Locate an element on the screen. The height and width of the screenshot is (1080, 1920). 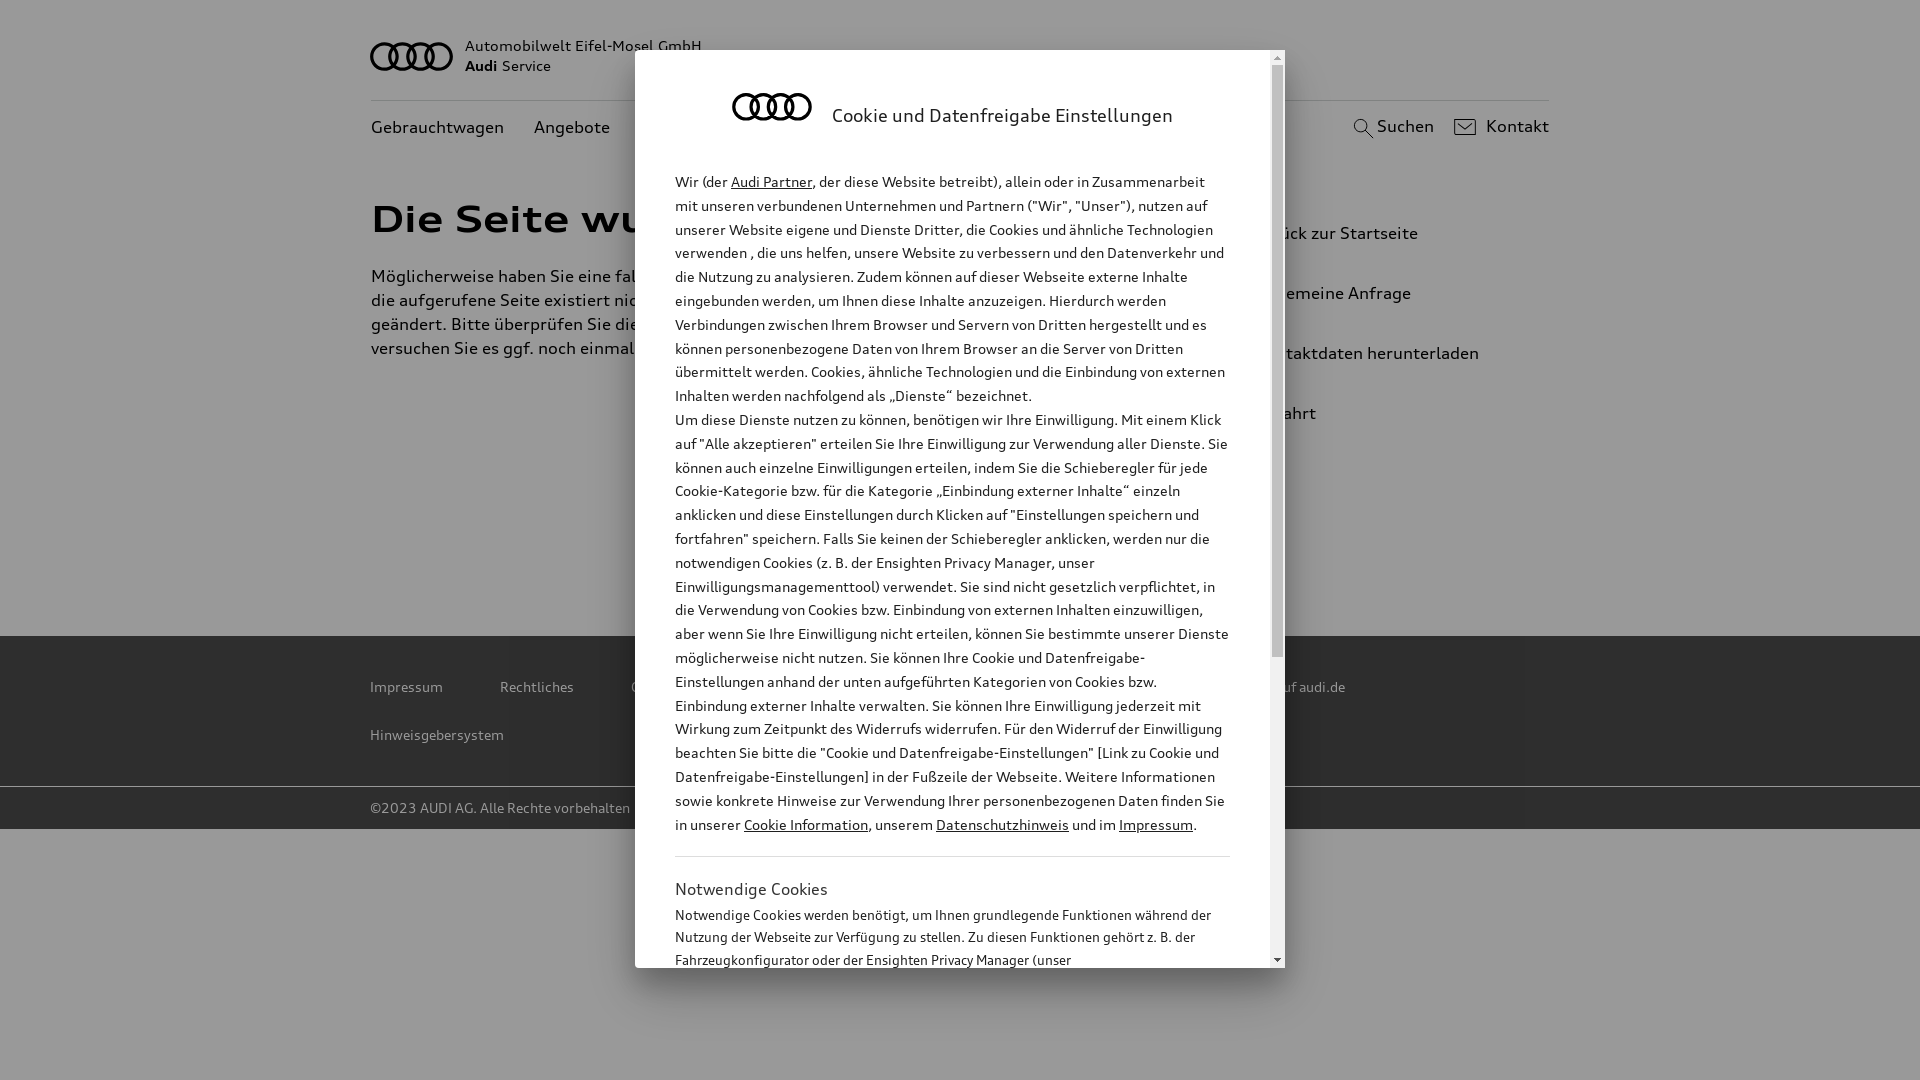
Kontaktdaten herunterladen is located at coordinates (1376, 353).